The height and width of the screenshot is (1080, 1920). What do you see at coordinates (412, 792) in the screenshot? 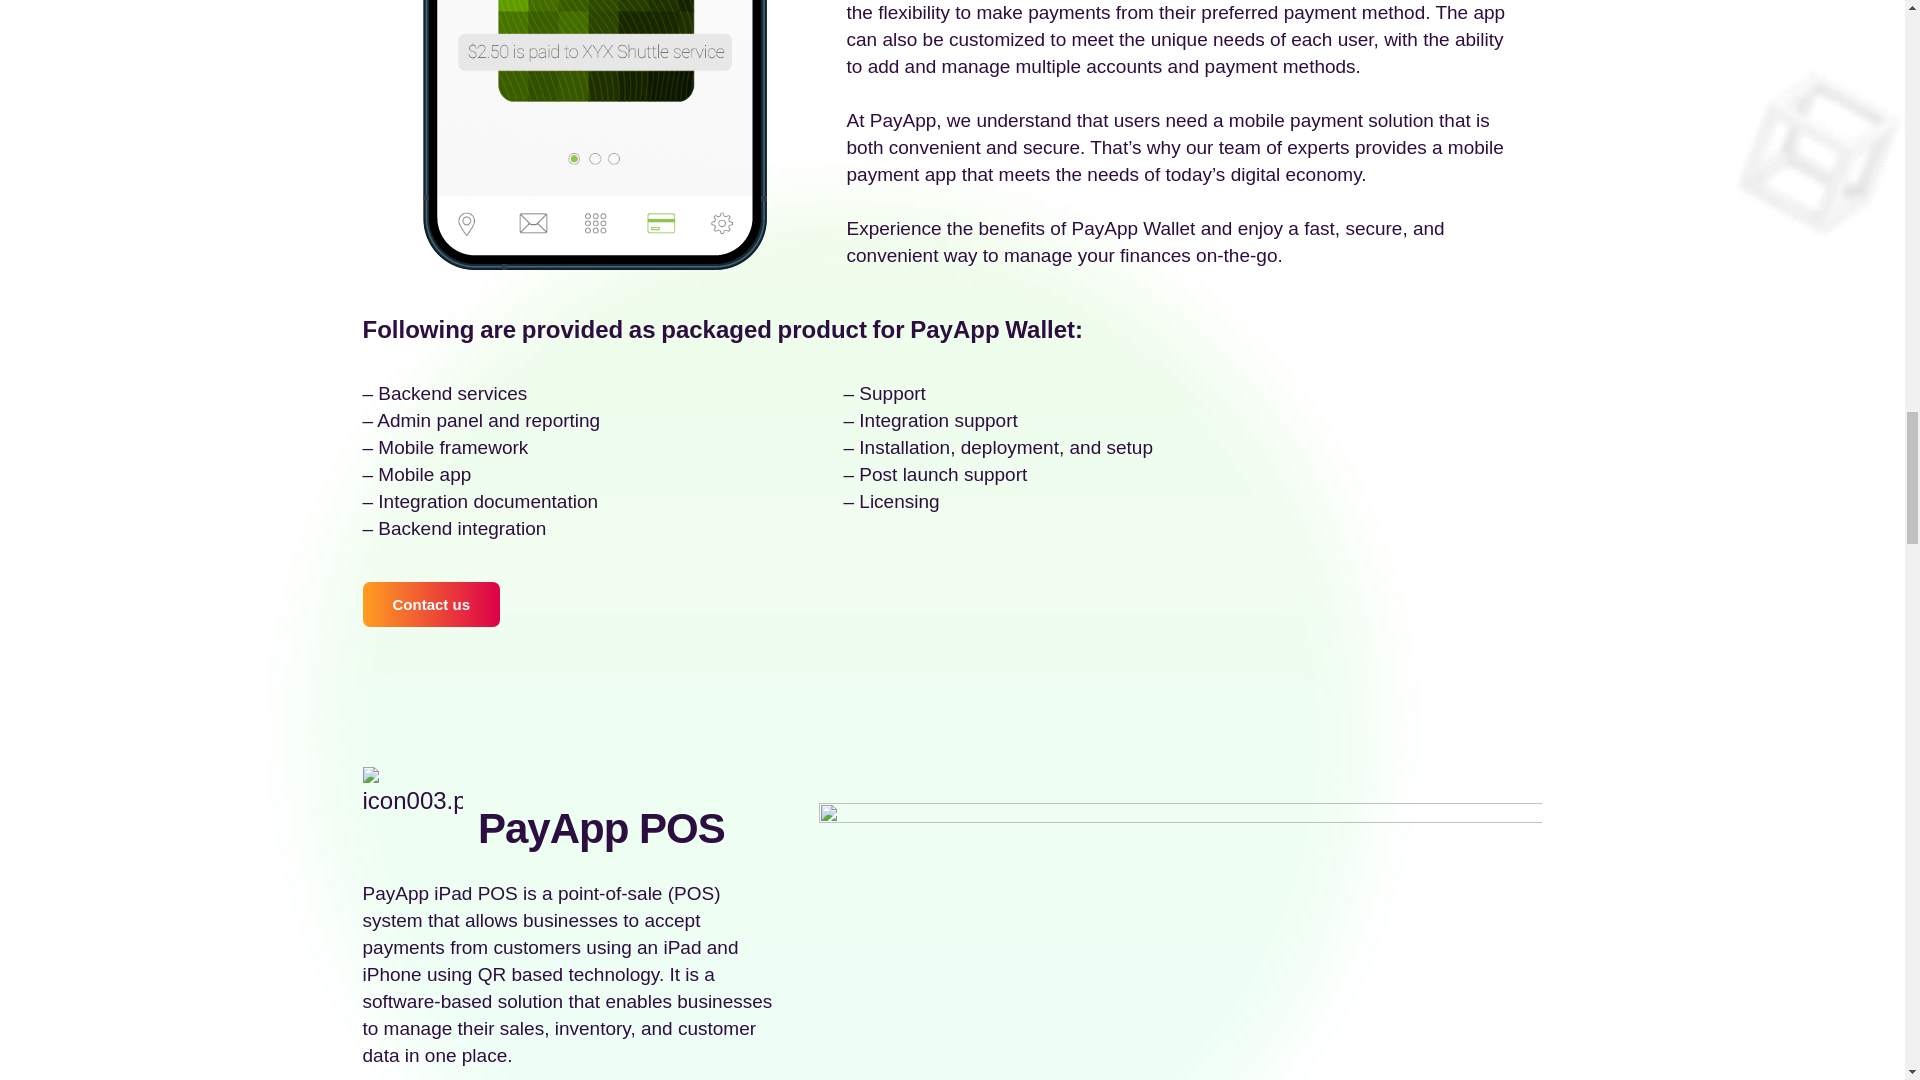
I see `icon003.png` at bounding box center [412, 792].